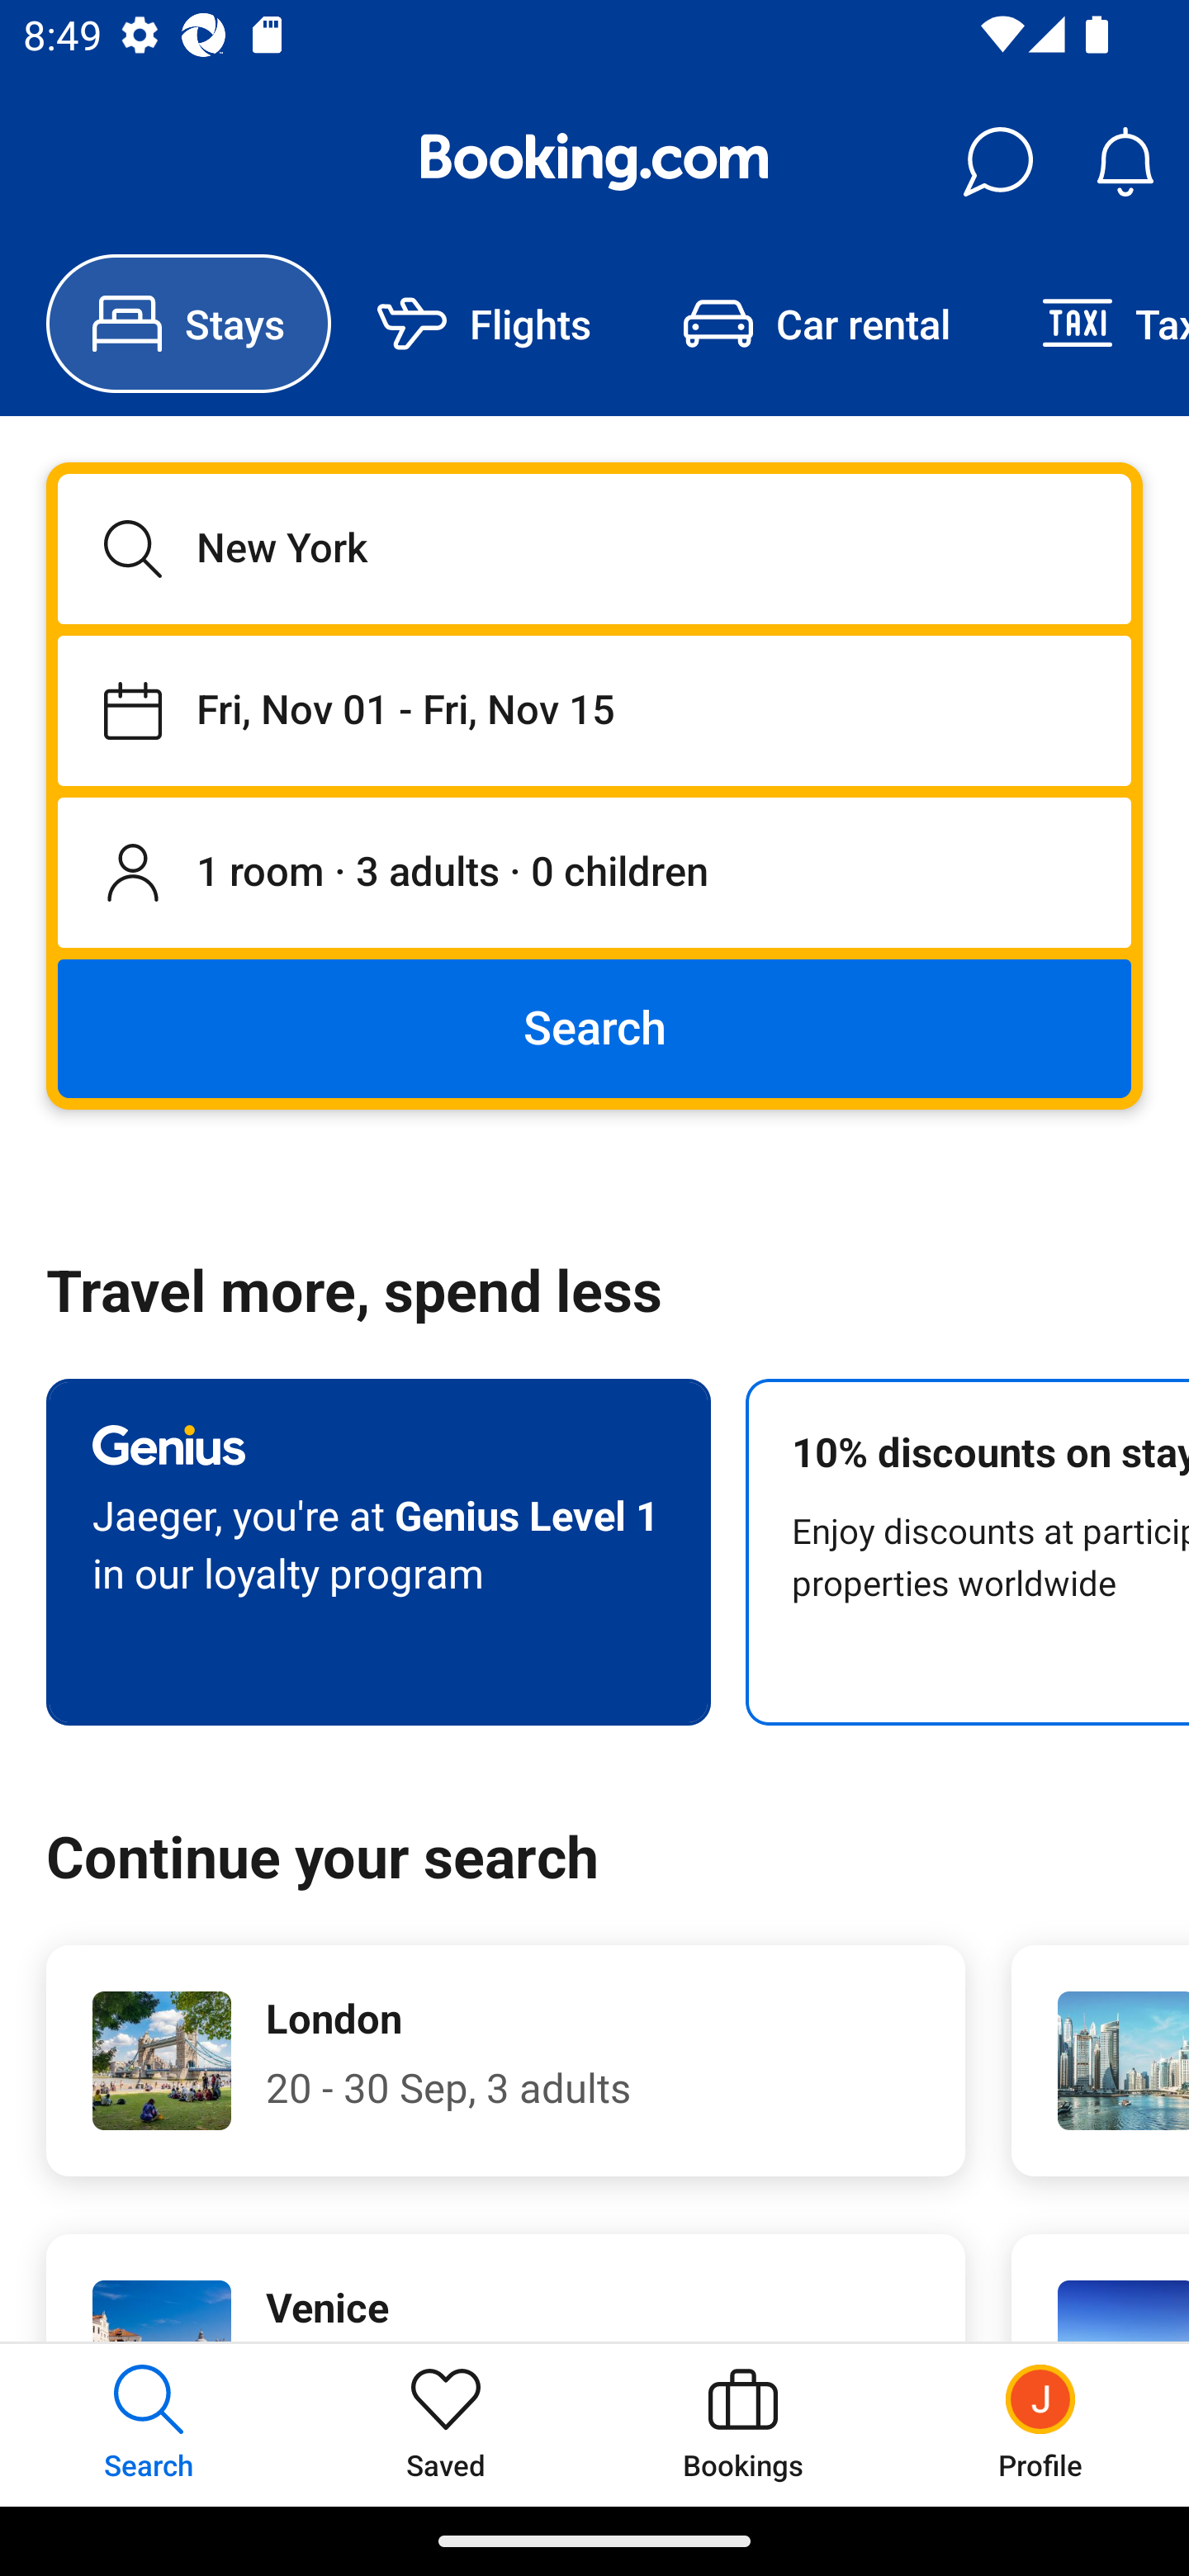 Image resolution: width=1189 pixels, height=2576 pixels. Describe the element at coordinates (505, 2061) in the screenshot. I see `London 20 - 30 Sep, 3 adults` at that location.